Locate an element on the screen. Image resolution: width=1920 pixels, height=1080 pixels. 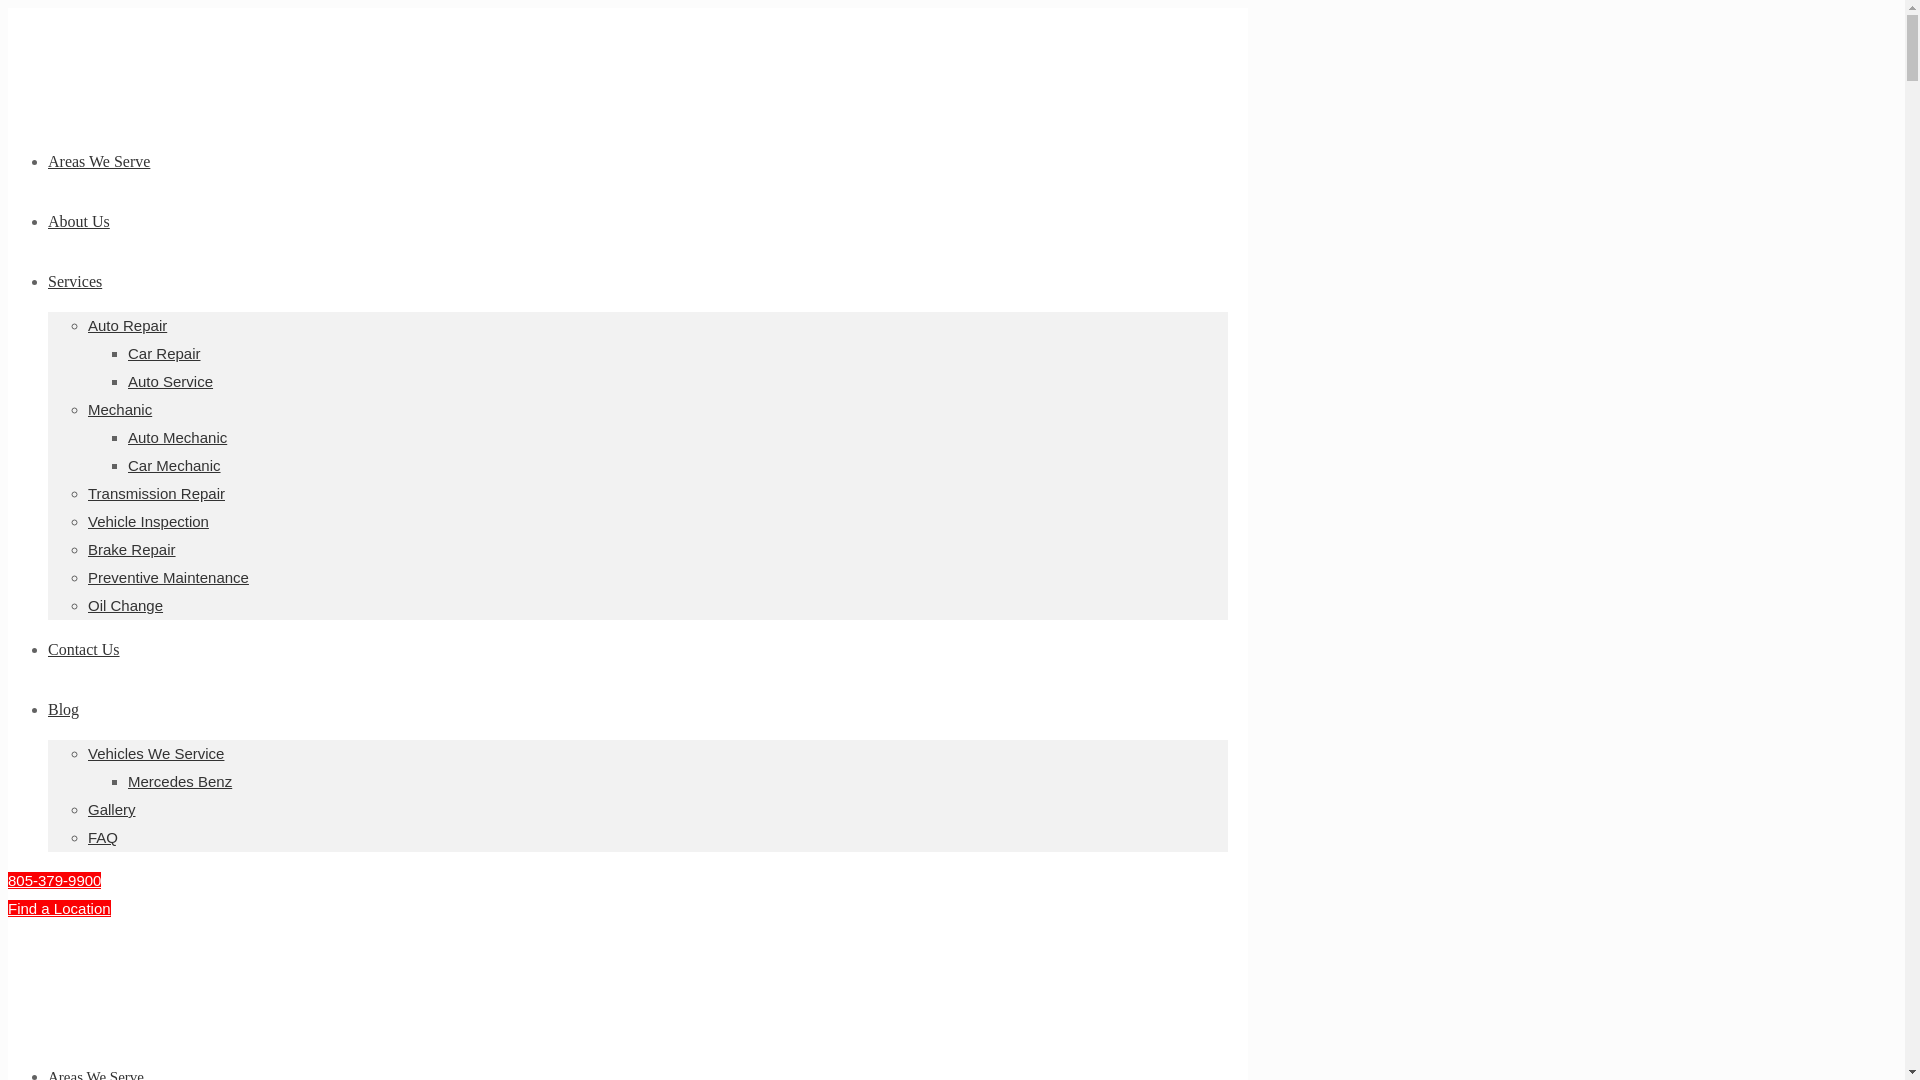
Auto Mechanic is located at coordinates (177, 437).